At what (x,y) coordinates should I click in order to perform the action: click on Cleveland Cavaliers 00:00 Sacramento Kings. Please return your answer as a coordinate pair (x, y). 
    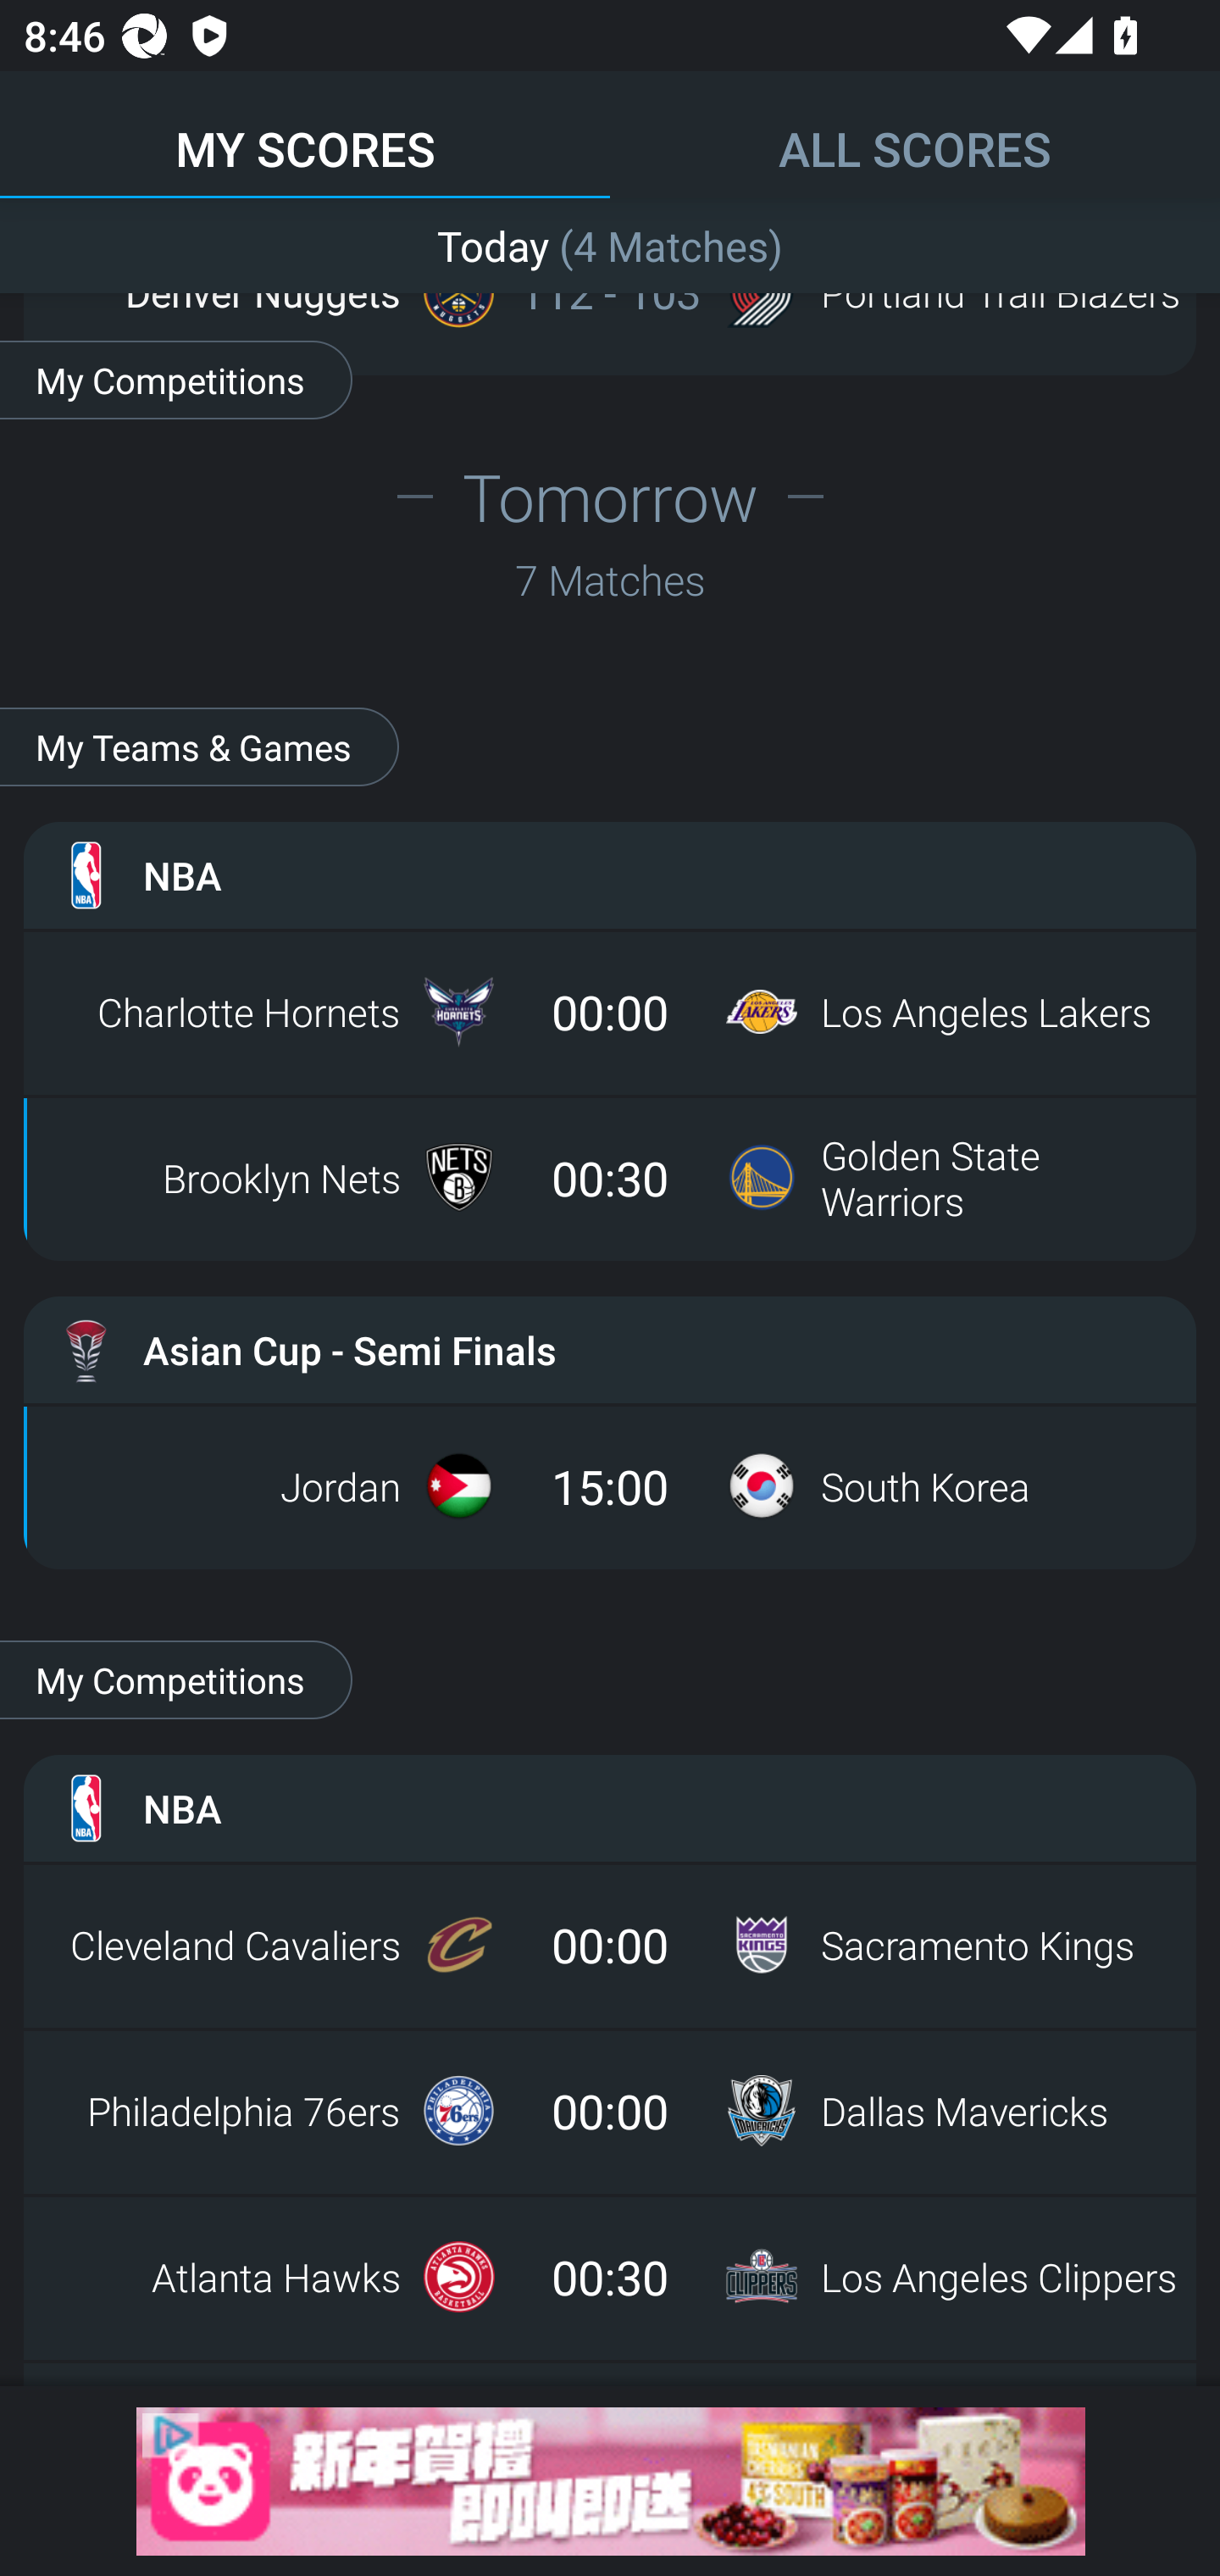
    Looking at the image, I should click on (610, 1944).